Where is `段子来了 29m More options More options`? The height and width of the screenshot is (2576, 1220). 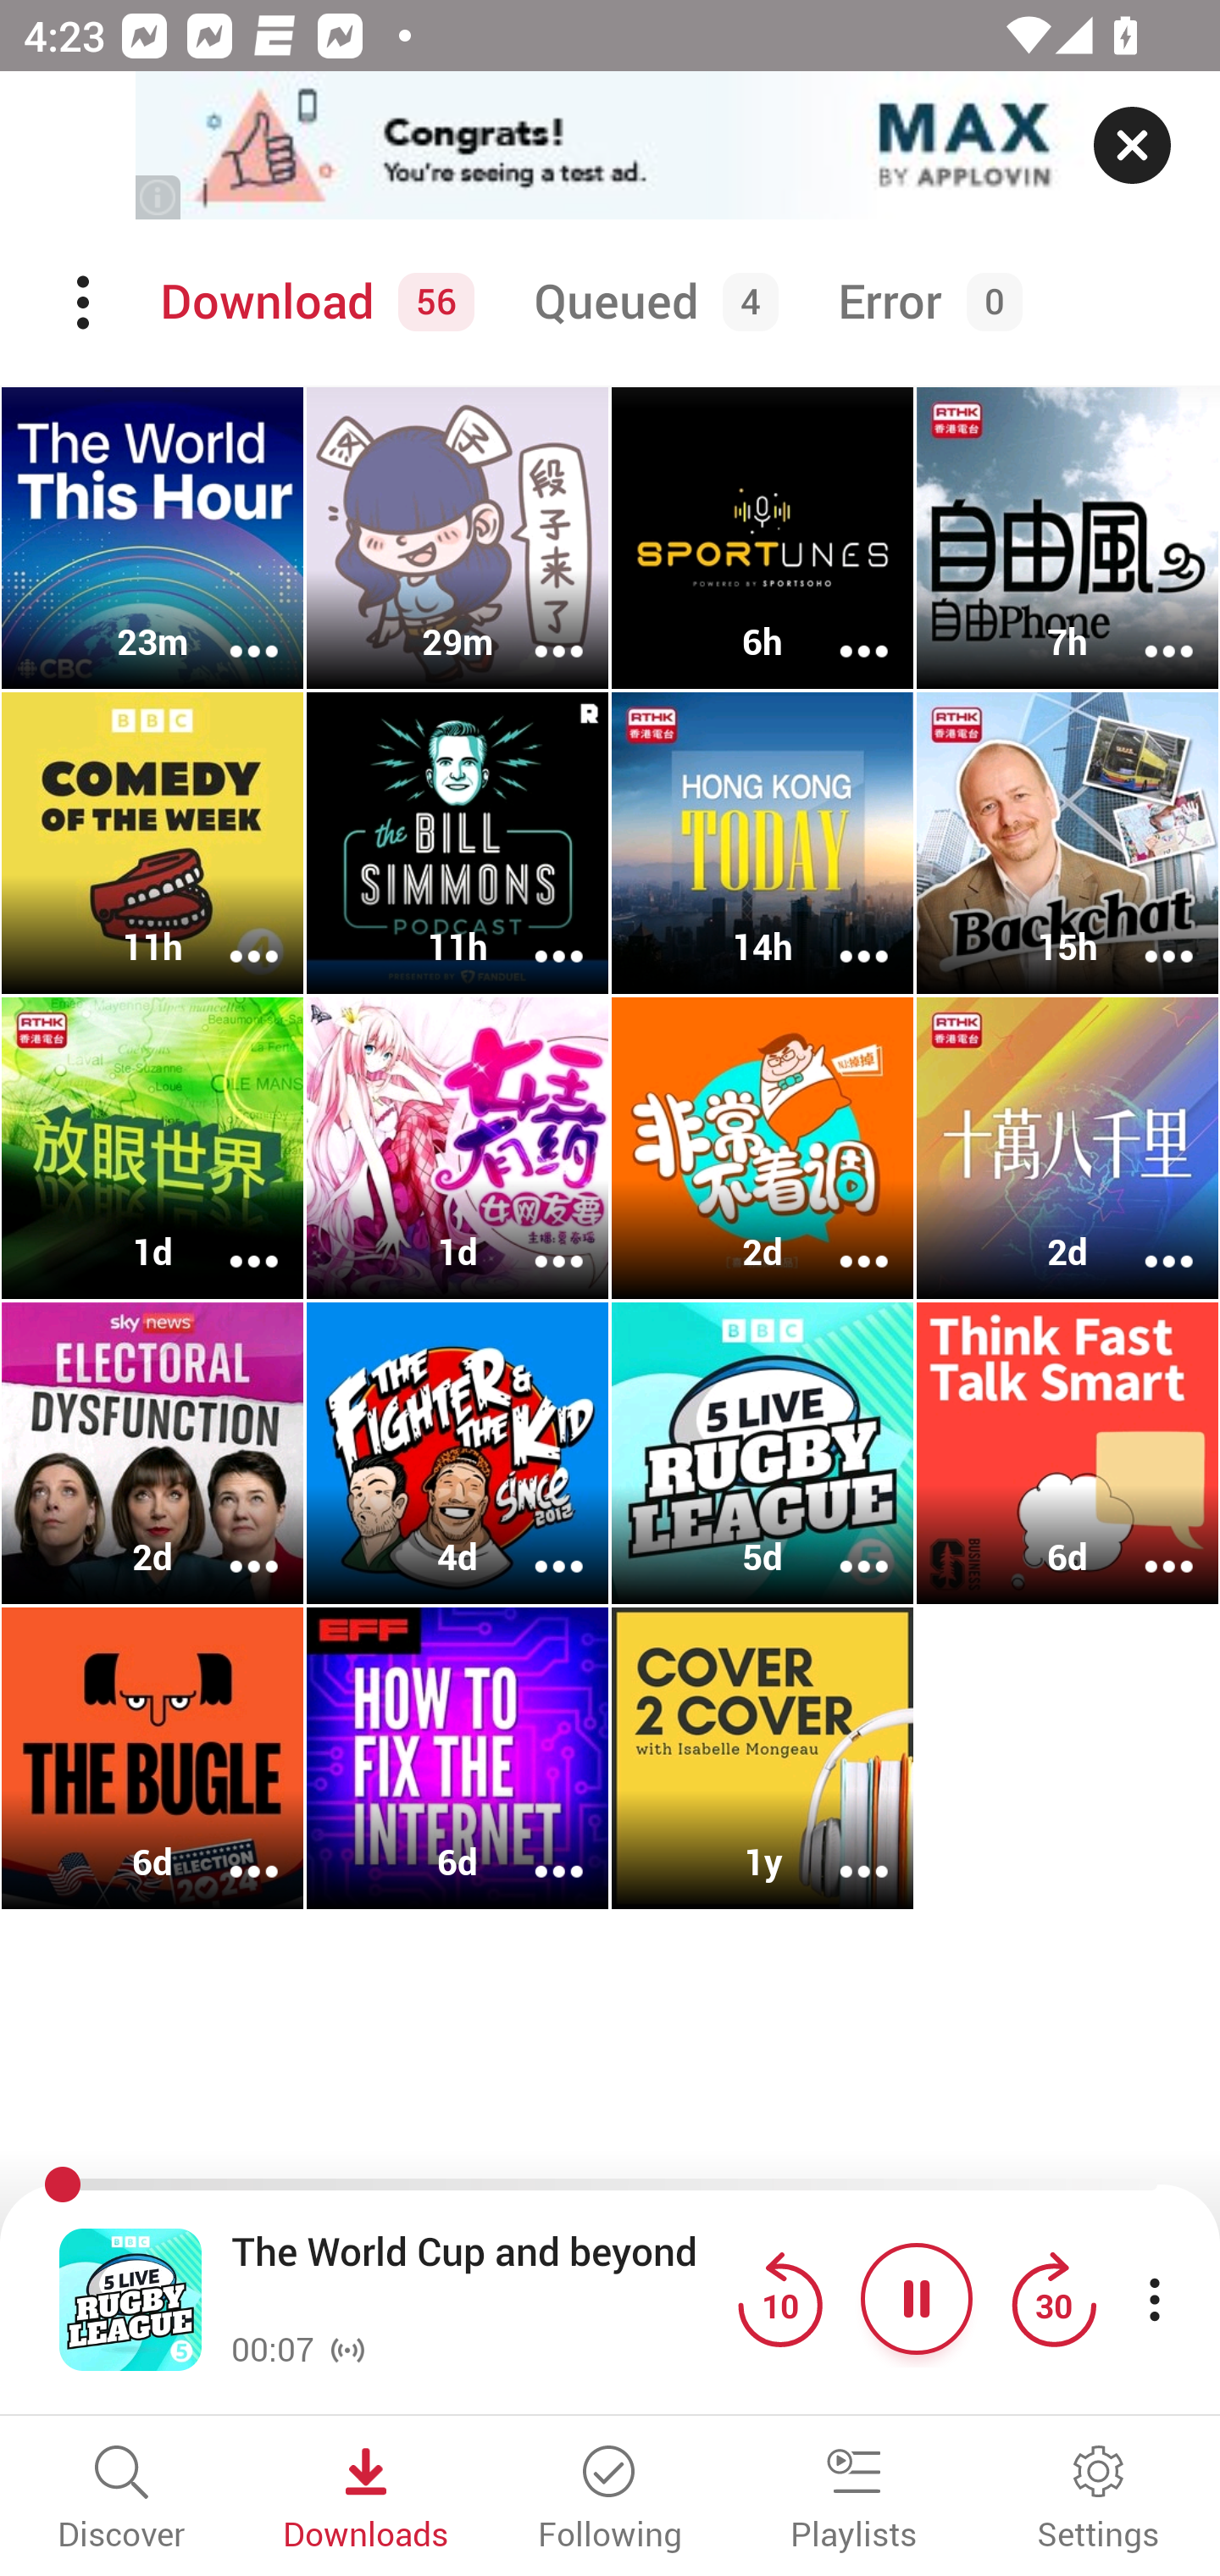
段子来了 29m More options More options is located at coordinates (457, 538).